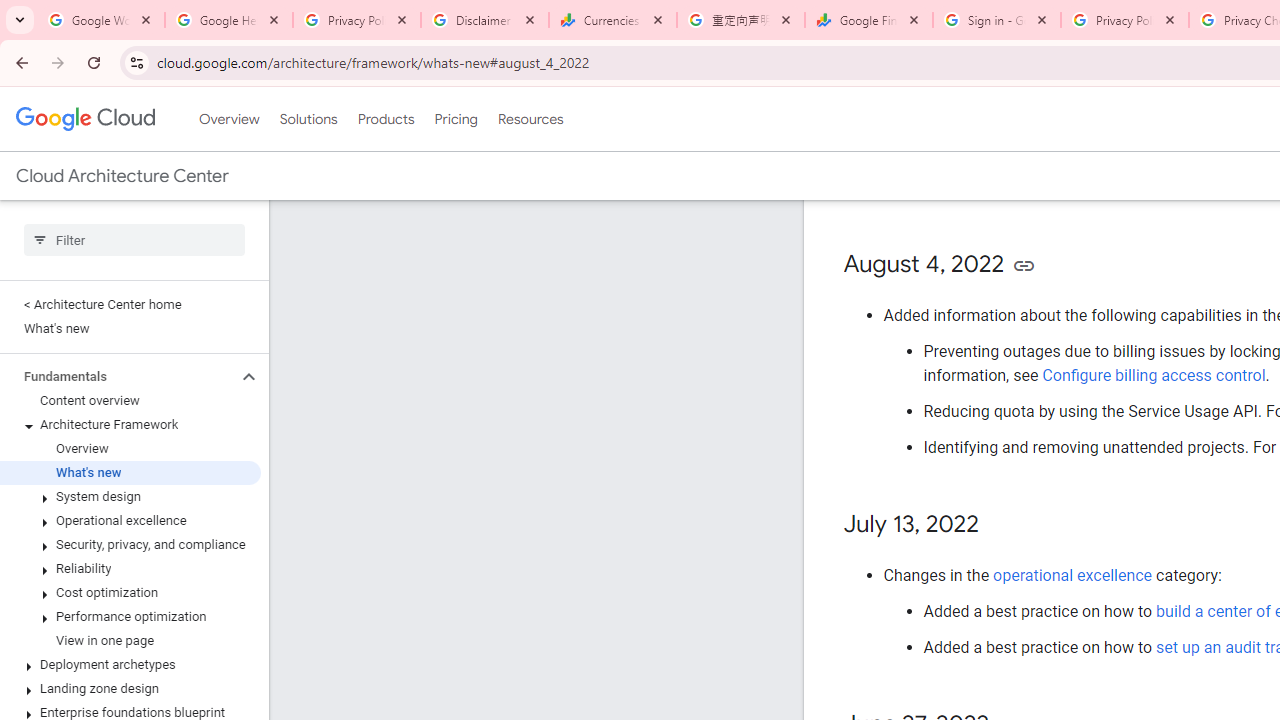 This screenshot has width=1280, height=720. Describe the element at coordinates (1024, 264) in the screenshot. I see `Copy link to this section: August 4, 2022` at that location.